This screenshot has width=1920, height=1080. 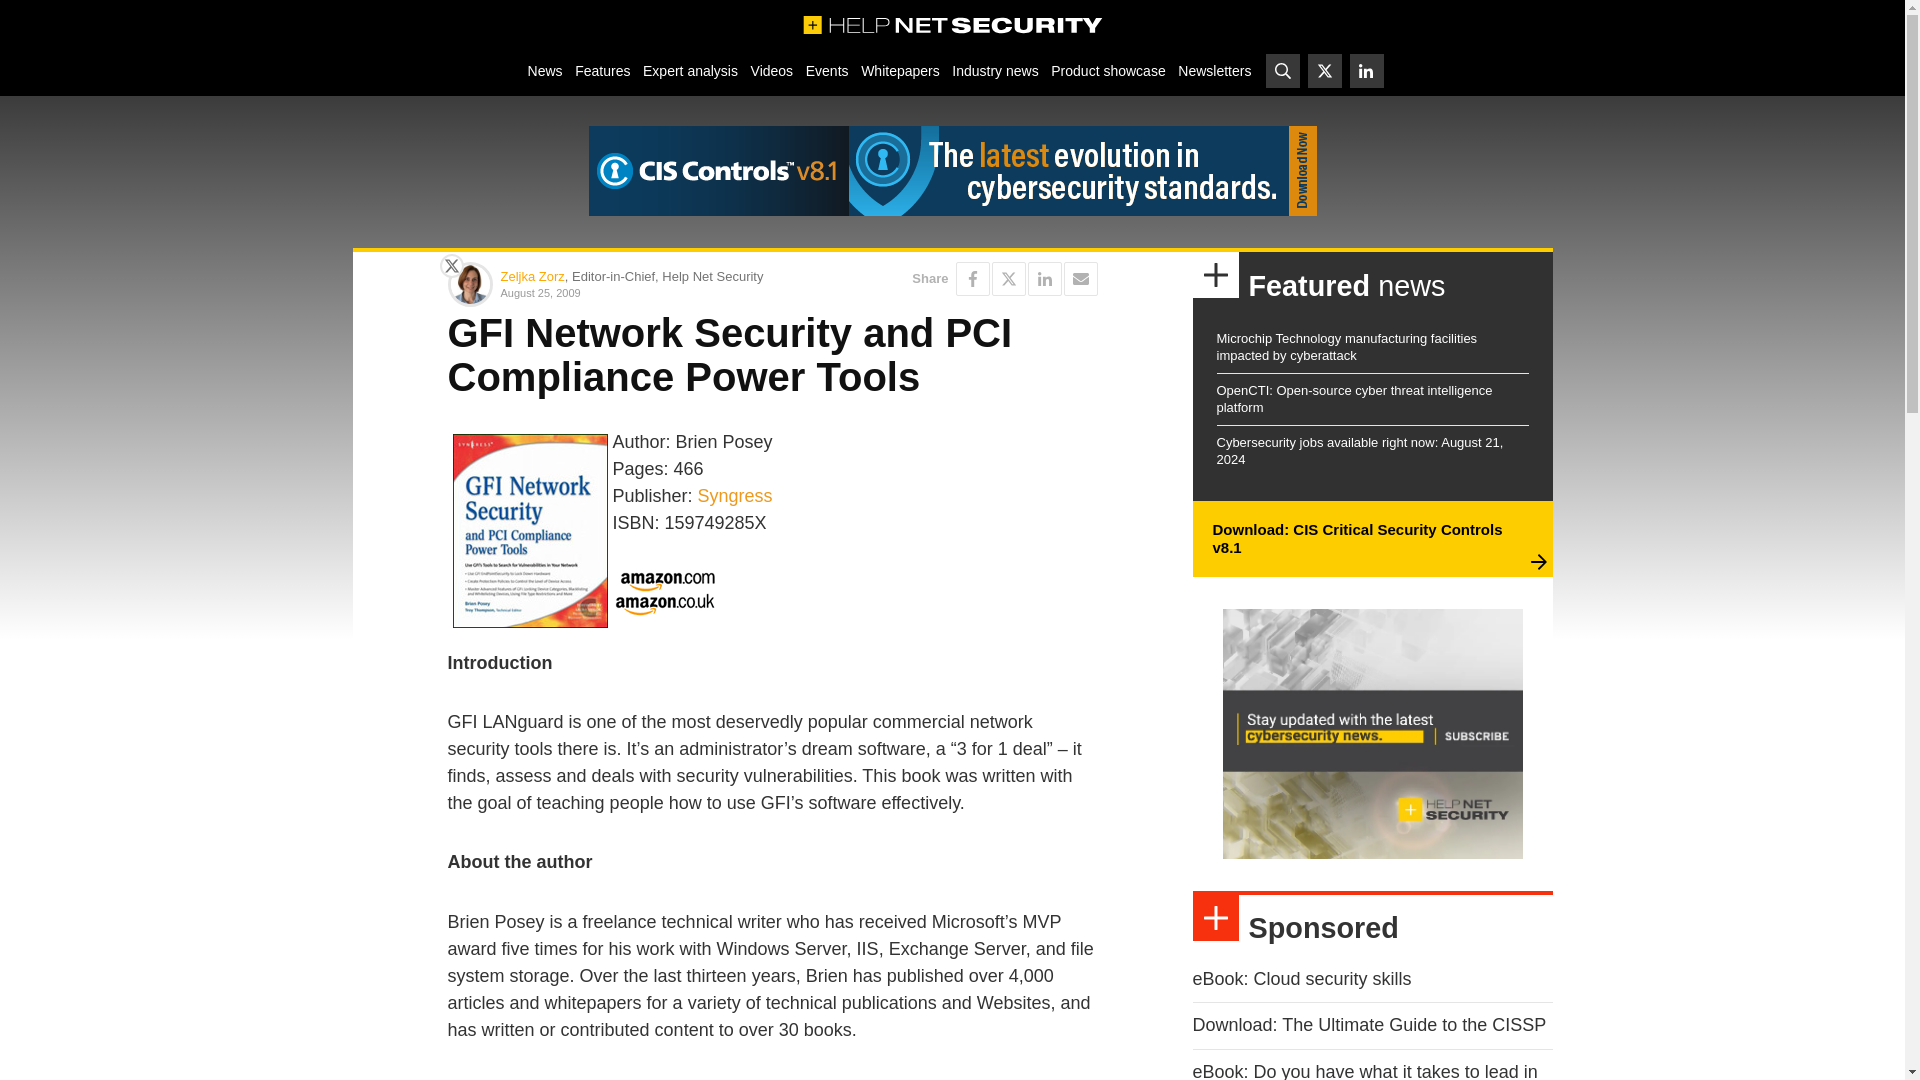 I want to click on Features, so click(x=602, y=70).